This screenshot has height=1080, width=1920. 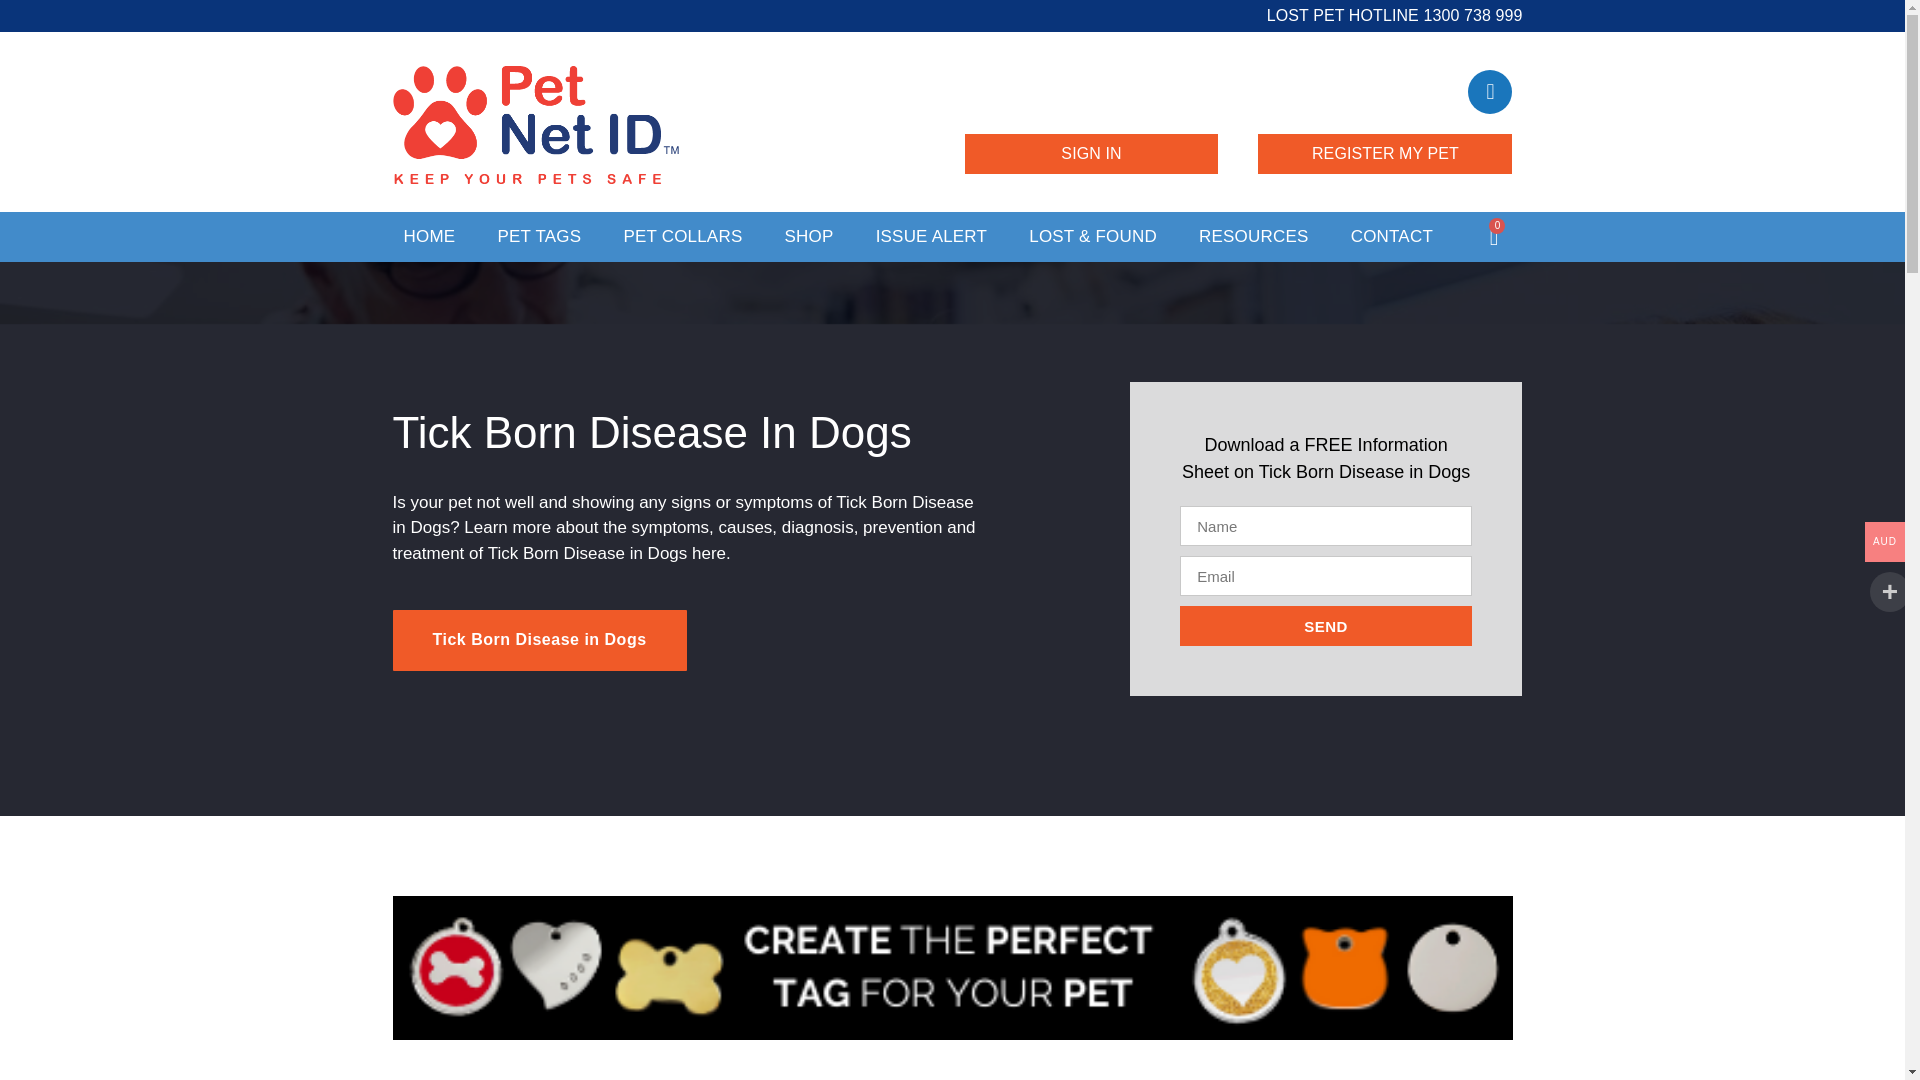 I want to click on REGISTER MY PET, so click(x=1384, y=153).